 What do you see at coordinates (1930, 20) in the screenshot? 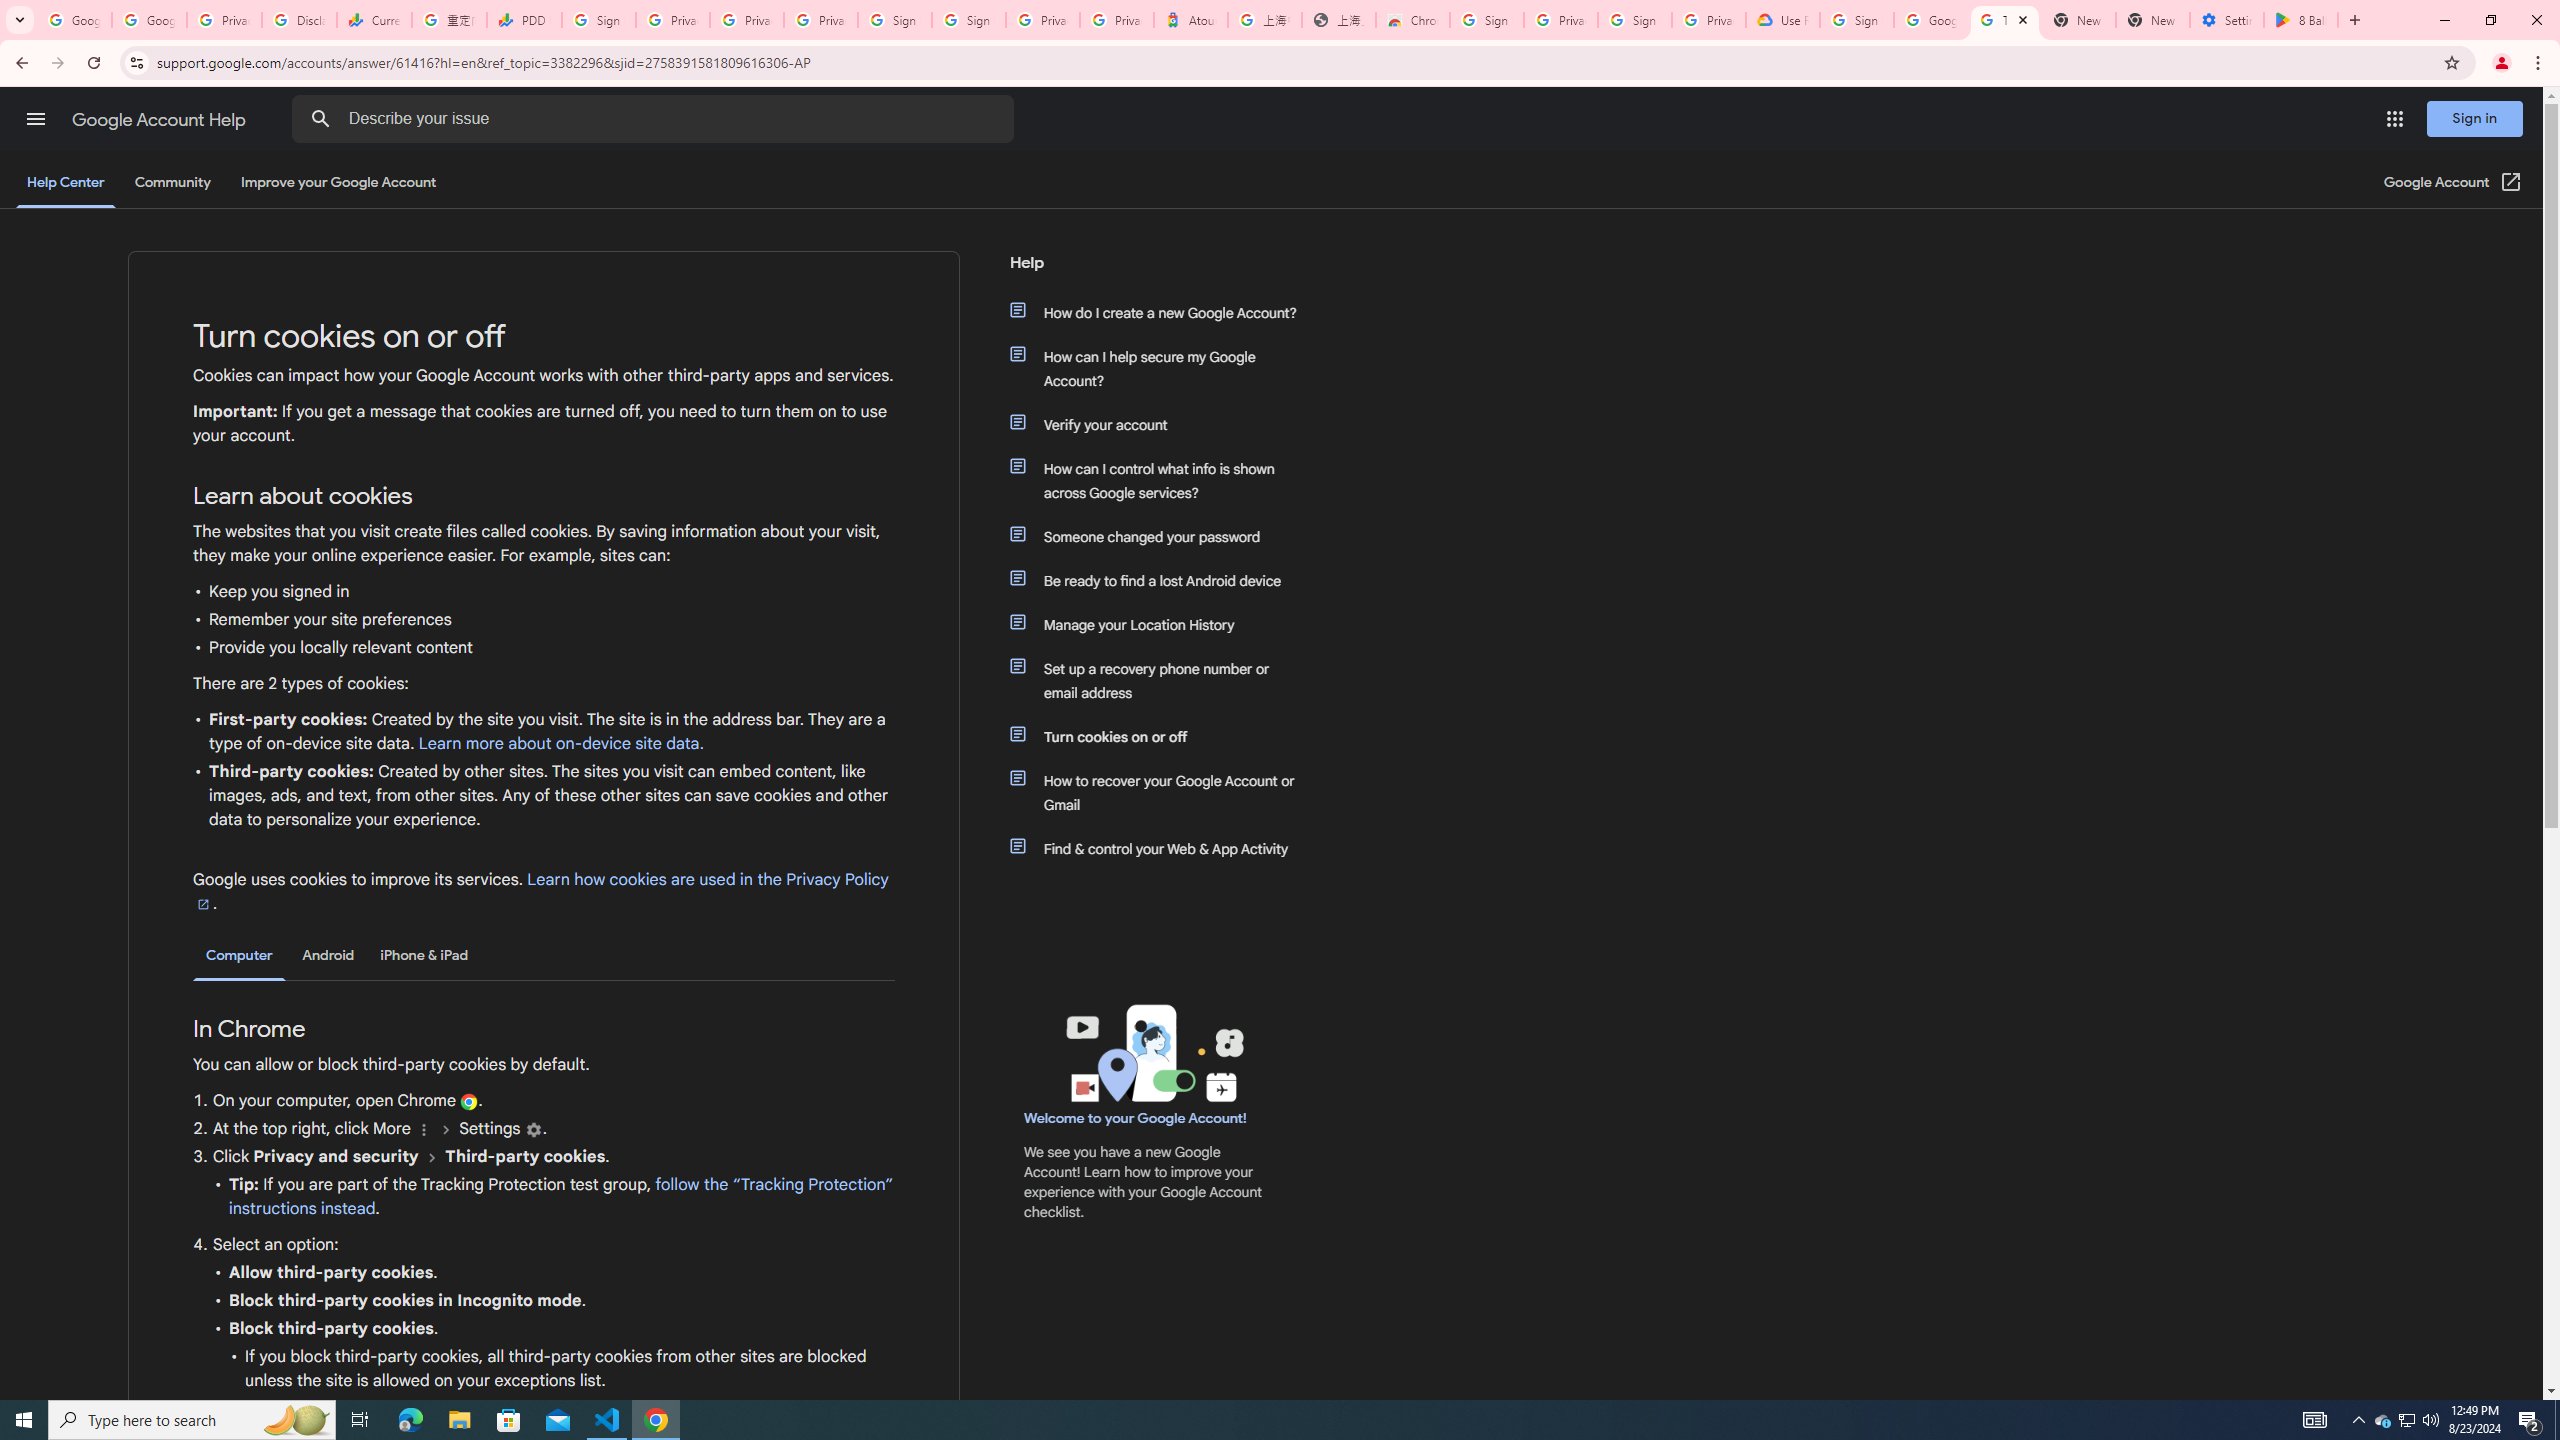
I see `Google Account Help` at bounding box center [1930, 20].